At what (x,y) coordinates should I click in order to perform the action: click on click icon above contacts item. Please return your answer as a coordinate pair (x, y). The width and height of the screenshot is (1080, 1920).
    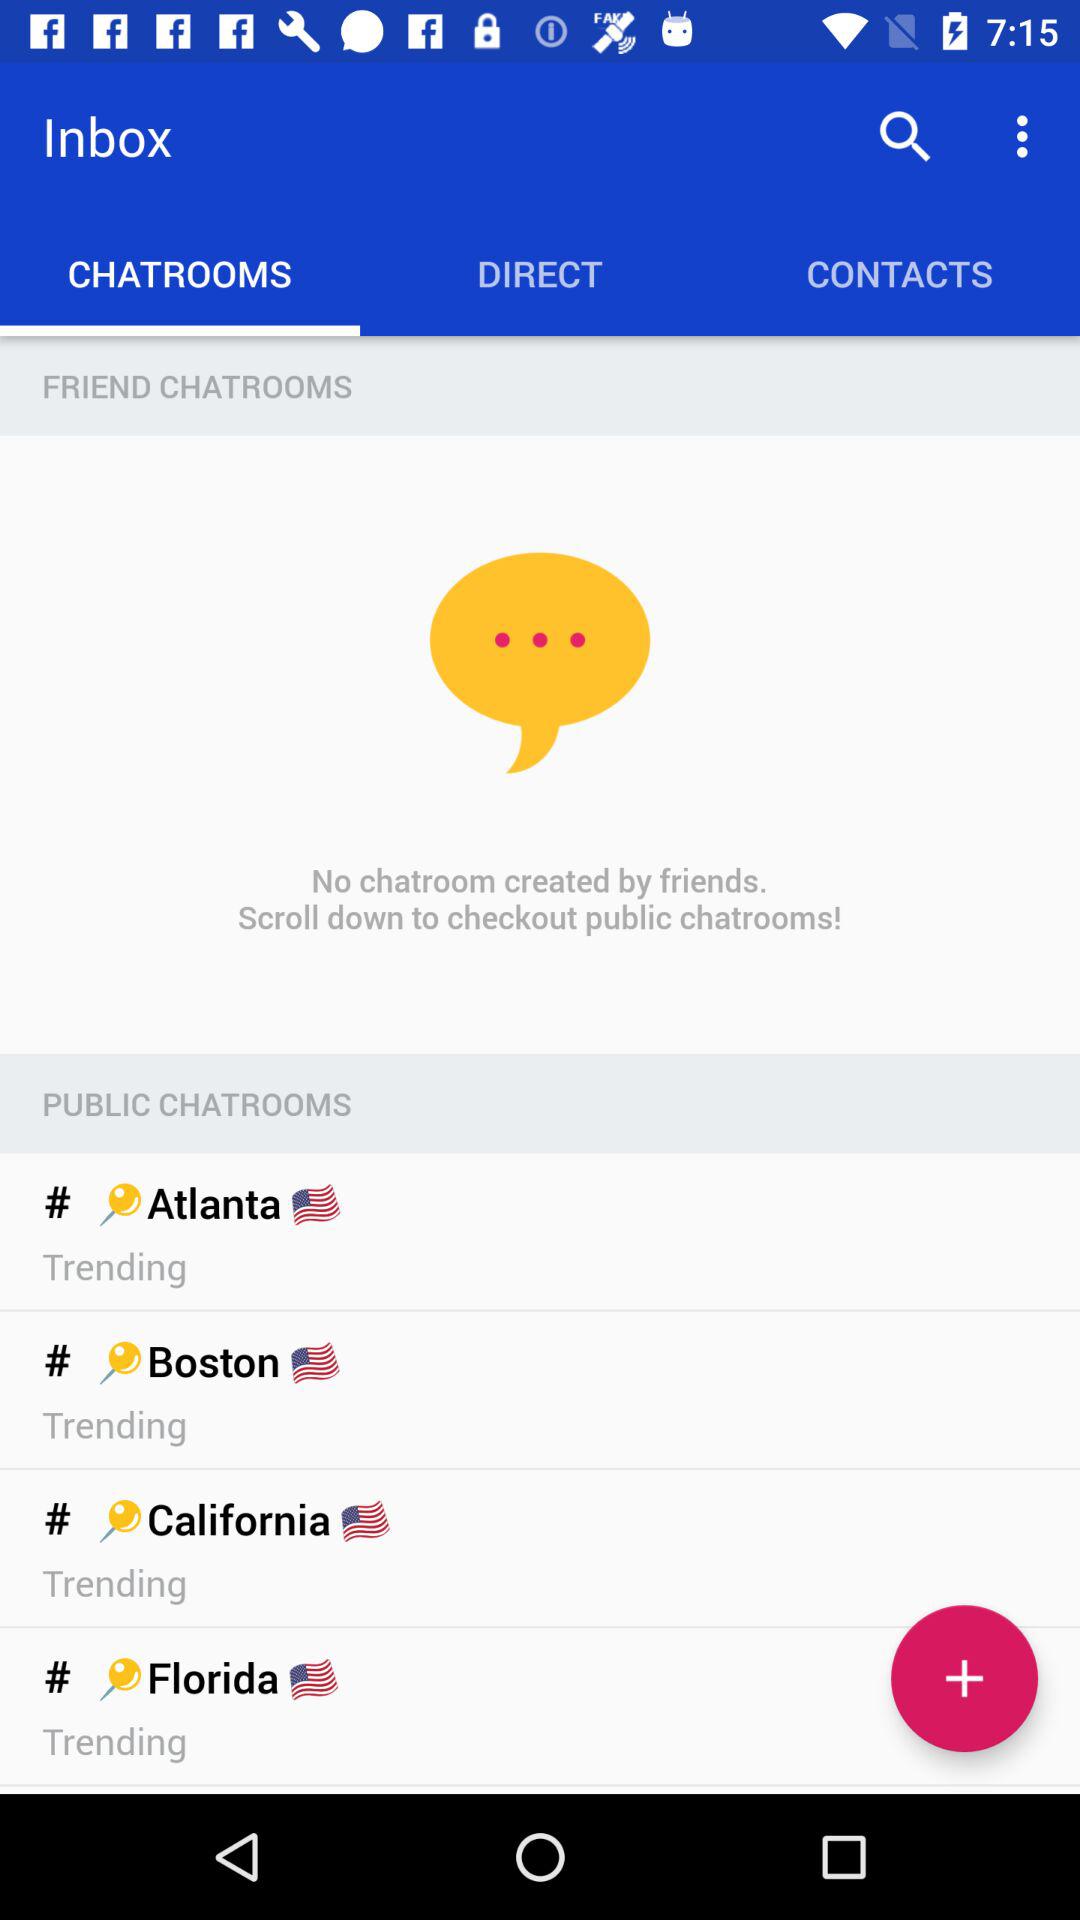
    Looking at the image, I should click on (1028, 136).